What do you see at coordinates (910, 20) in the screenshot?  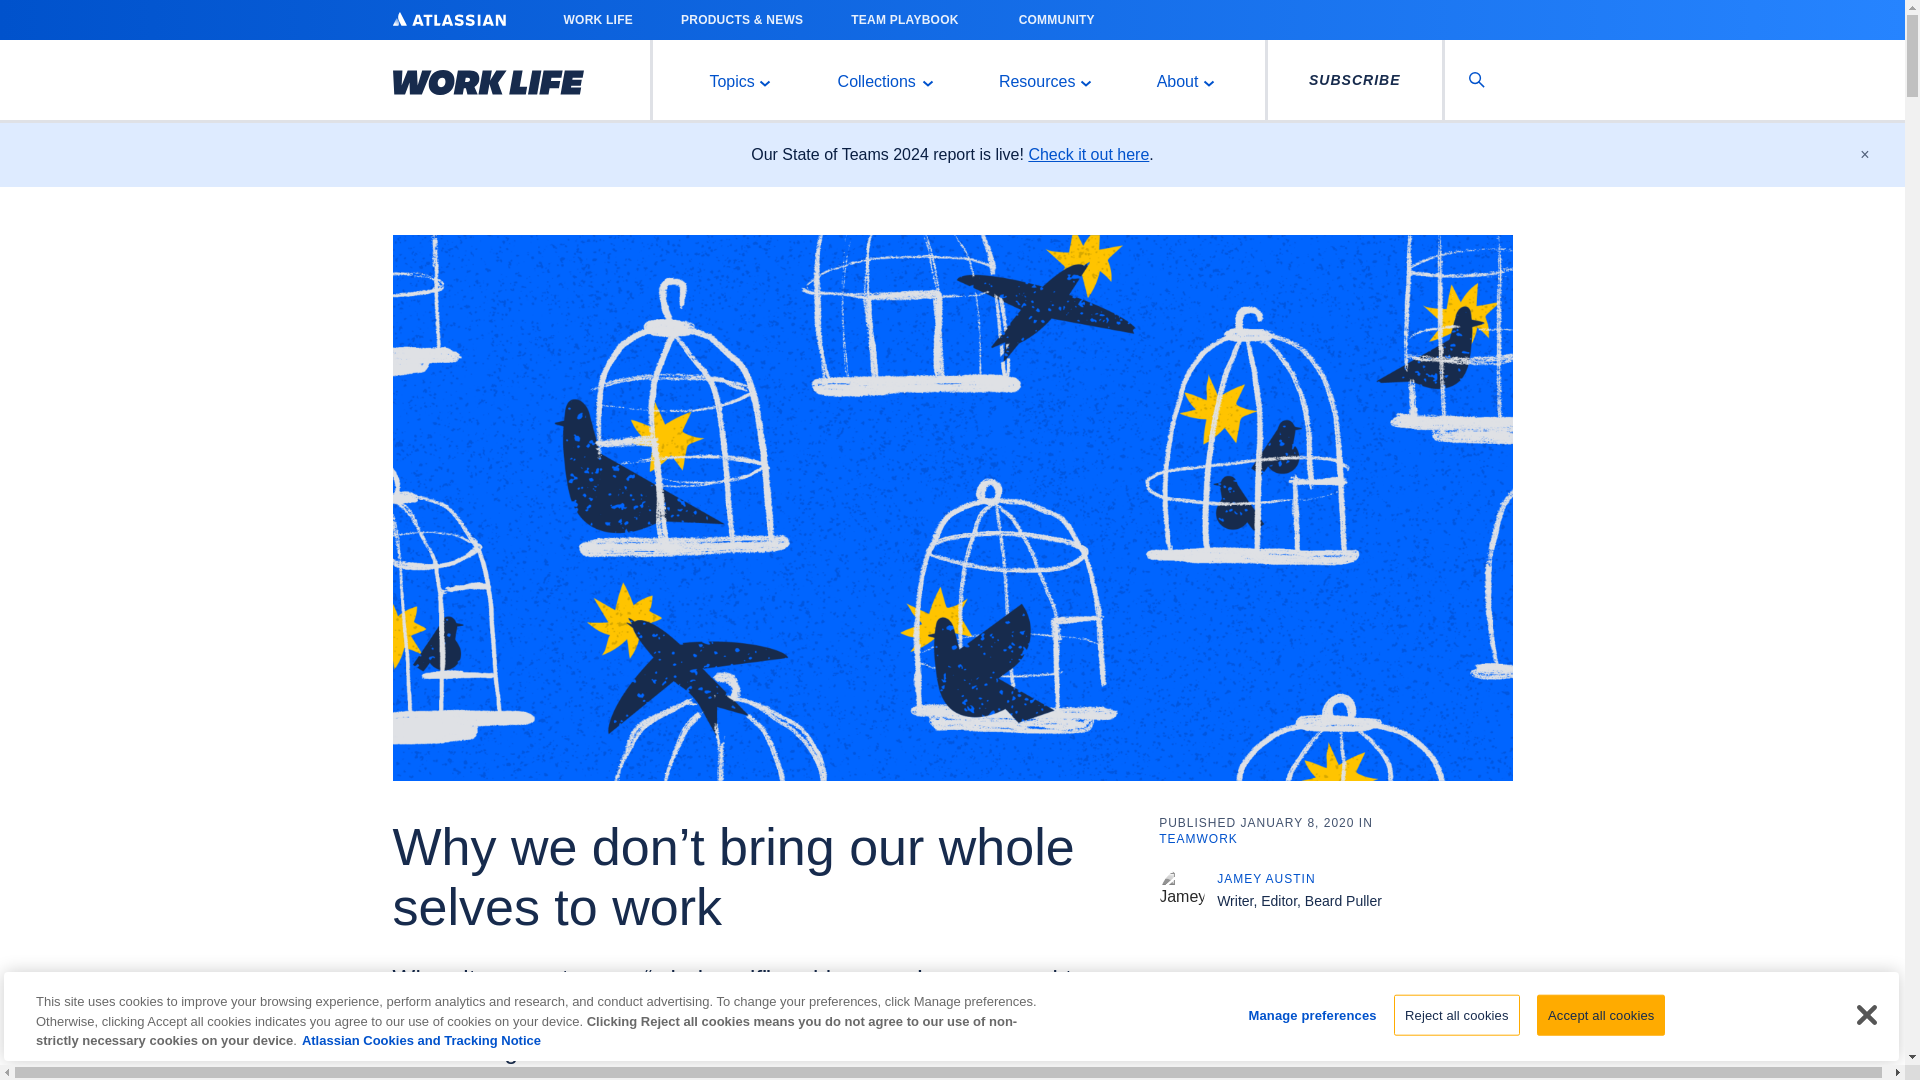 I see `TEAM PLAYBOOK` at bounding box center [910, 20].